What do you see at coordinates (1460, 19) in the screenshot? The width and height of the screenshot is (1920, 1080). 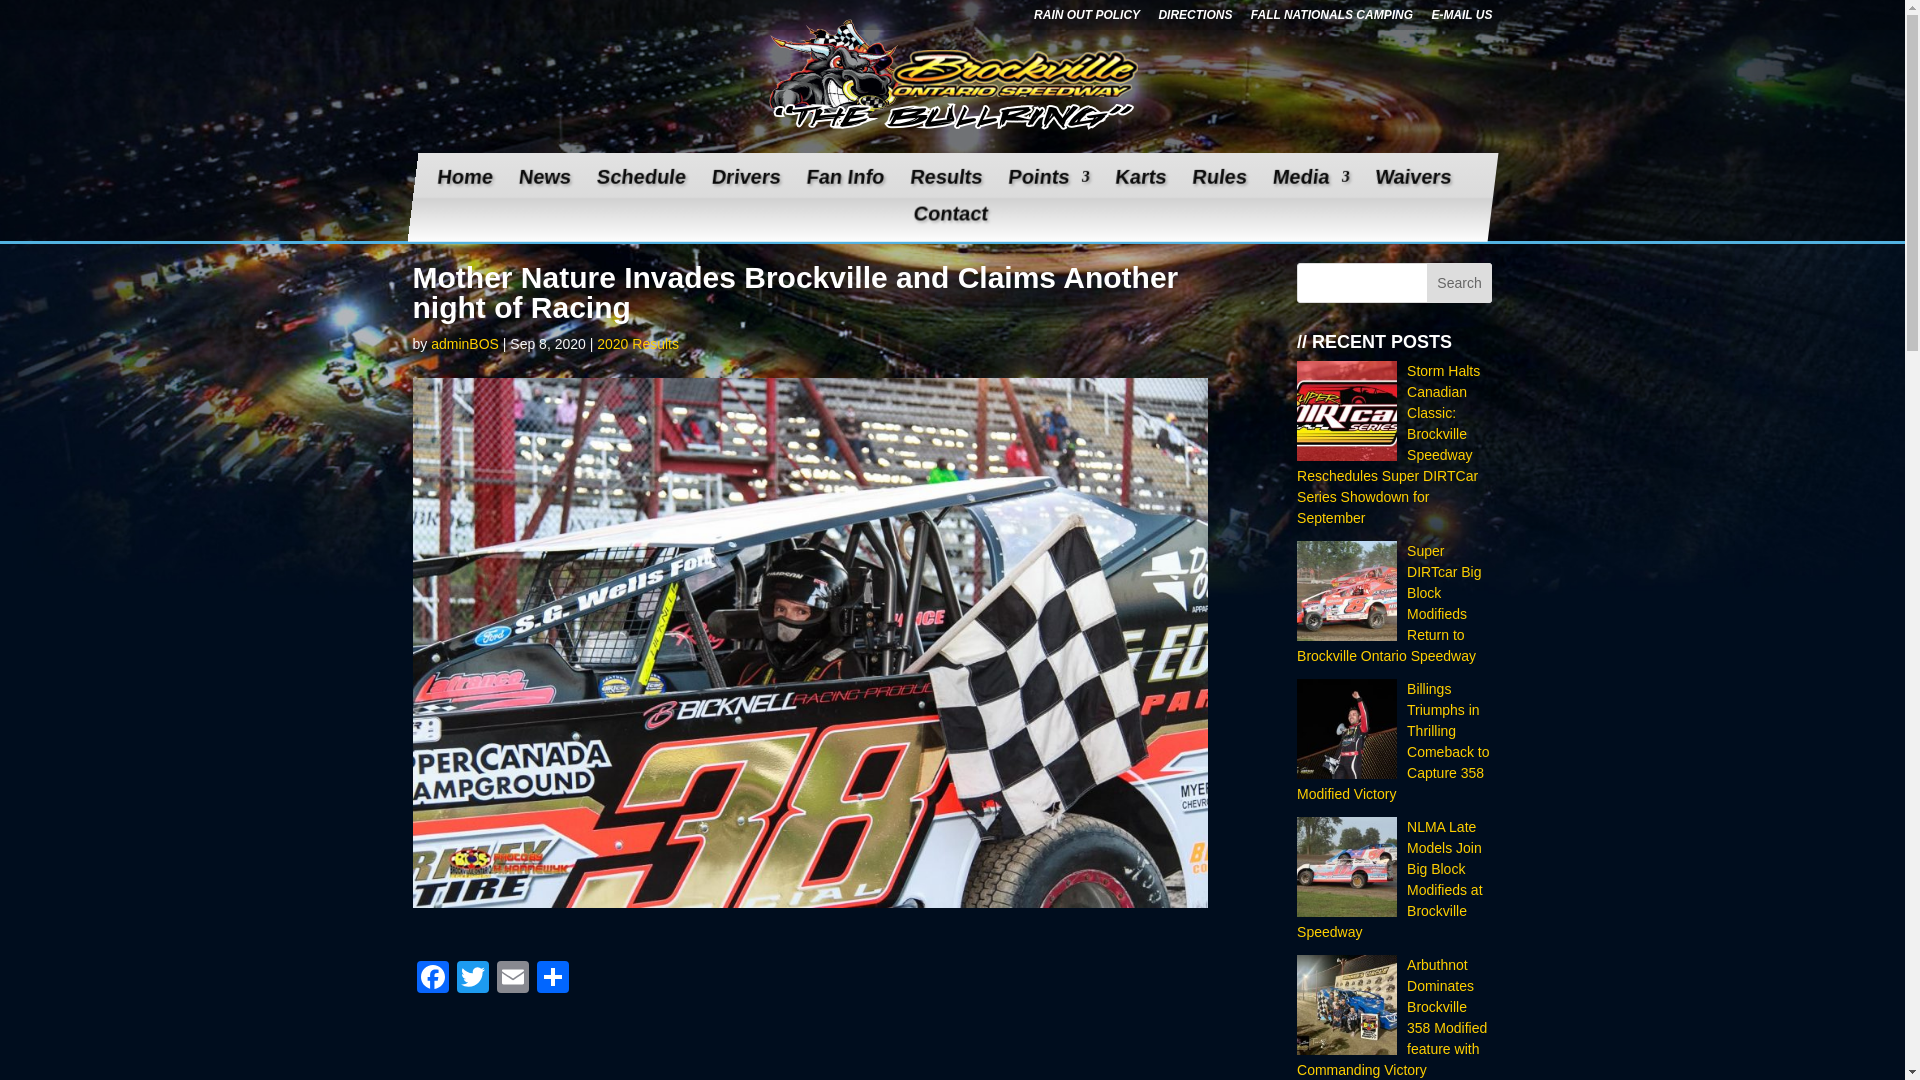 I see `E-MAIL US` at bounding box center [1460, 19].